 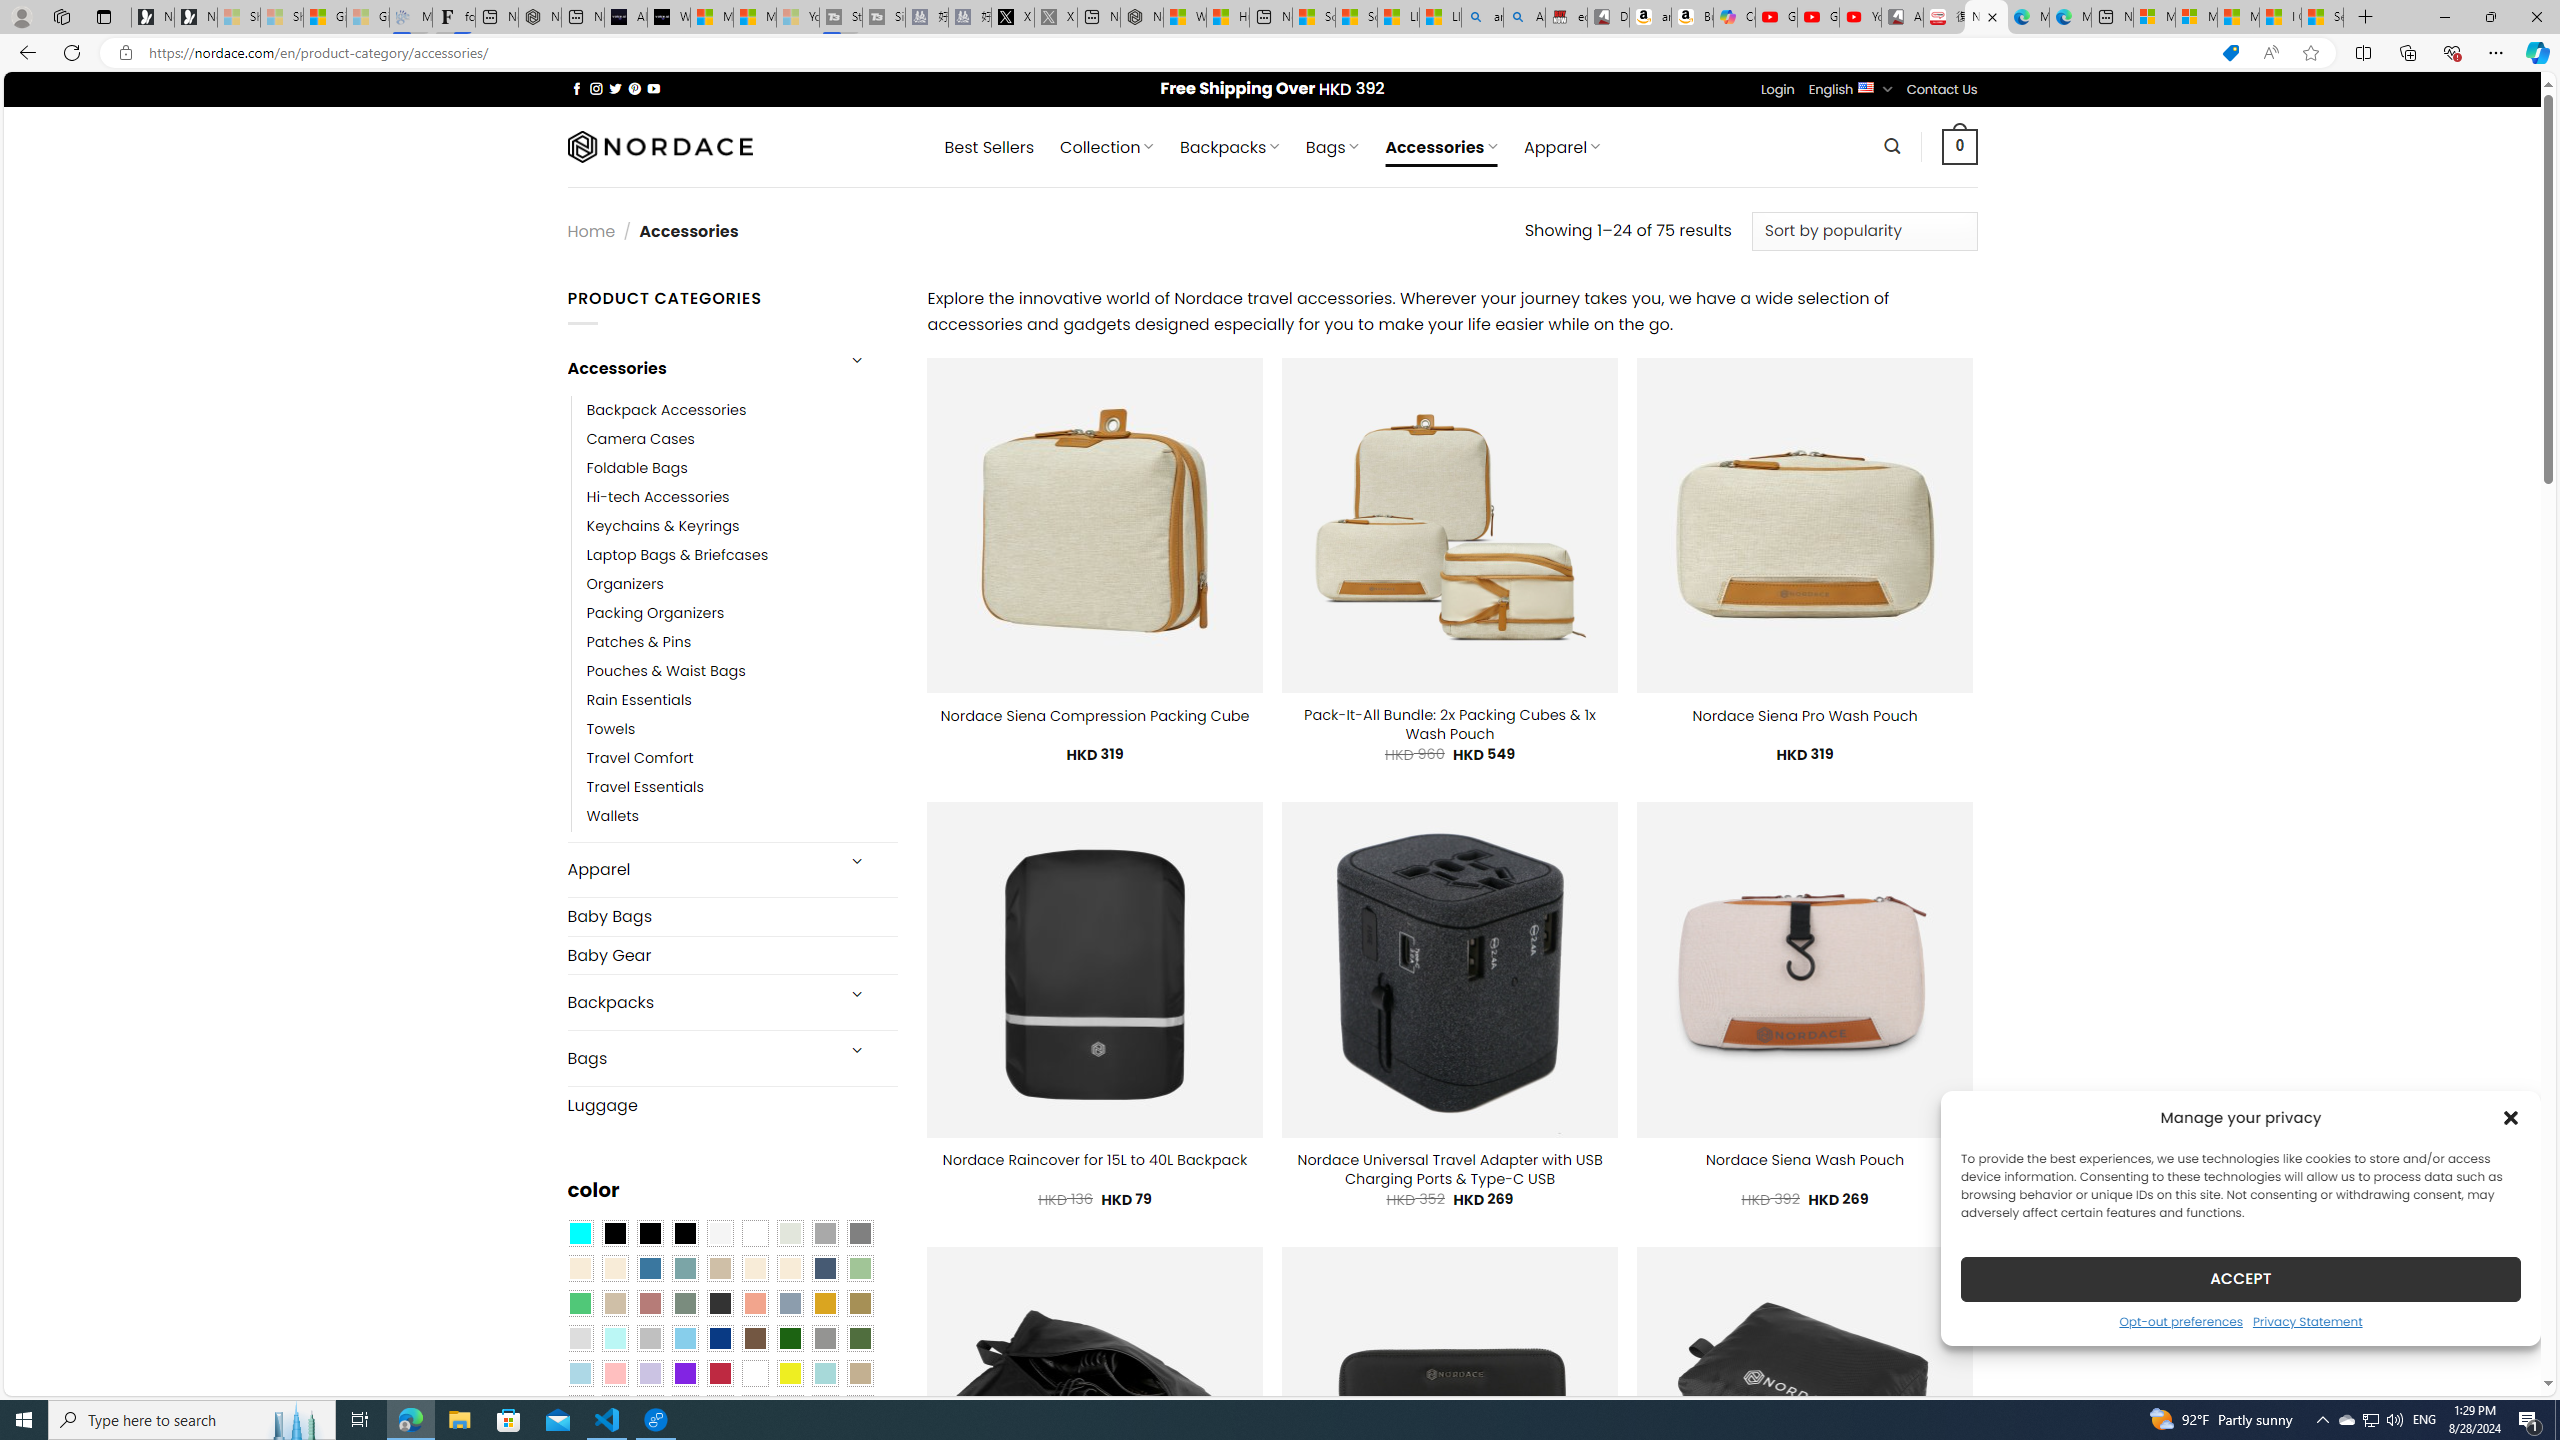 What do you see at coordinates (742, 468) in the screenshot?
I see `Foldable Bags` at bounding box center [742, 468].